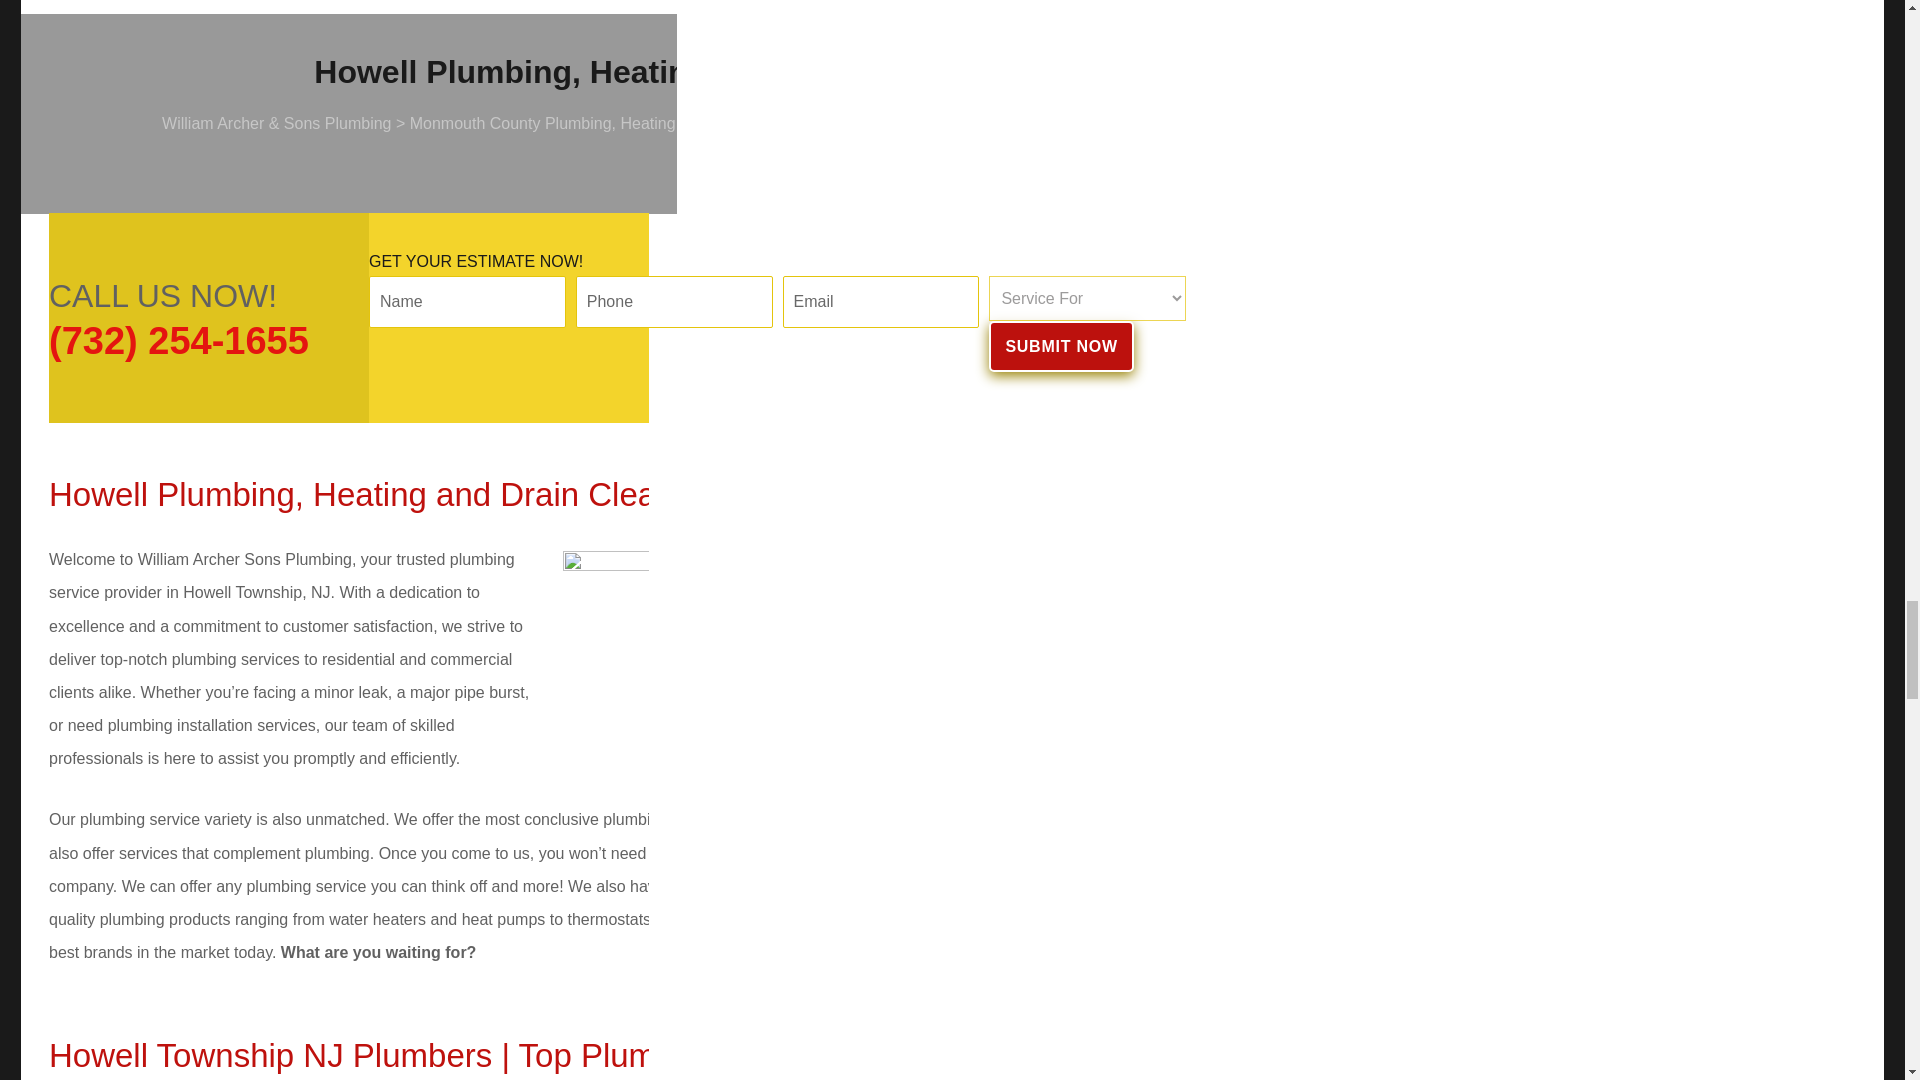 This screenshot has width=1920, height=1080. What do you see at coordinates (614, 122) in the screenshot?
I see `Go to Monmouth County Plumbing, Heating and Drain Cleaning.` at bounding box center [614, 122].